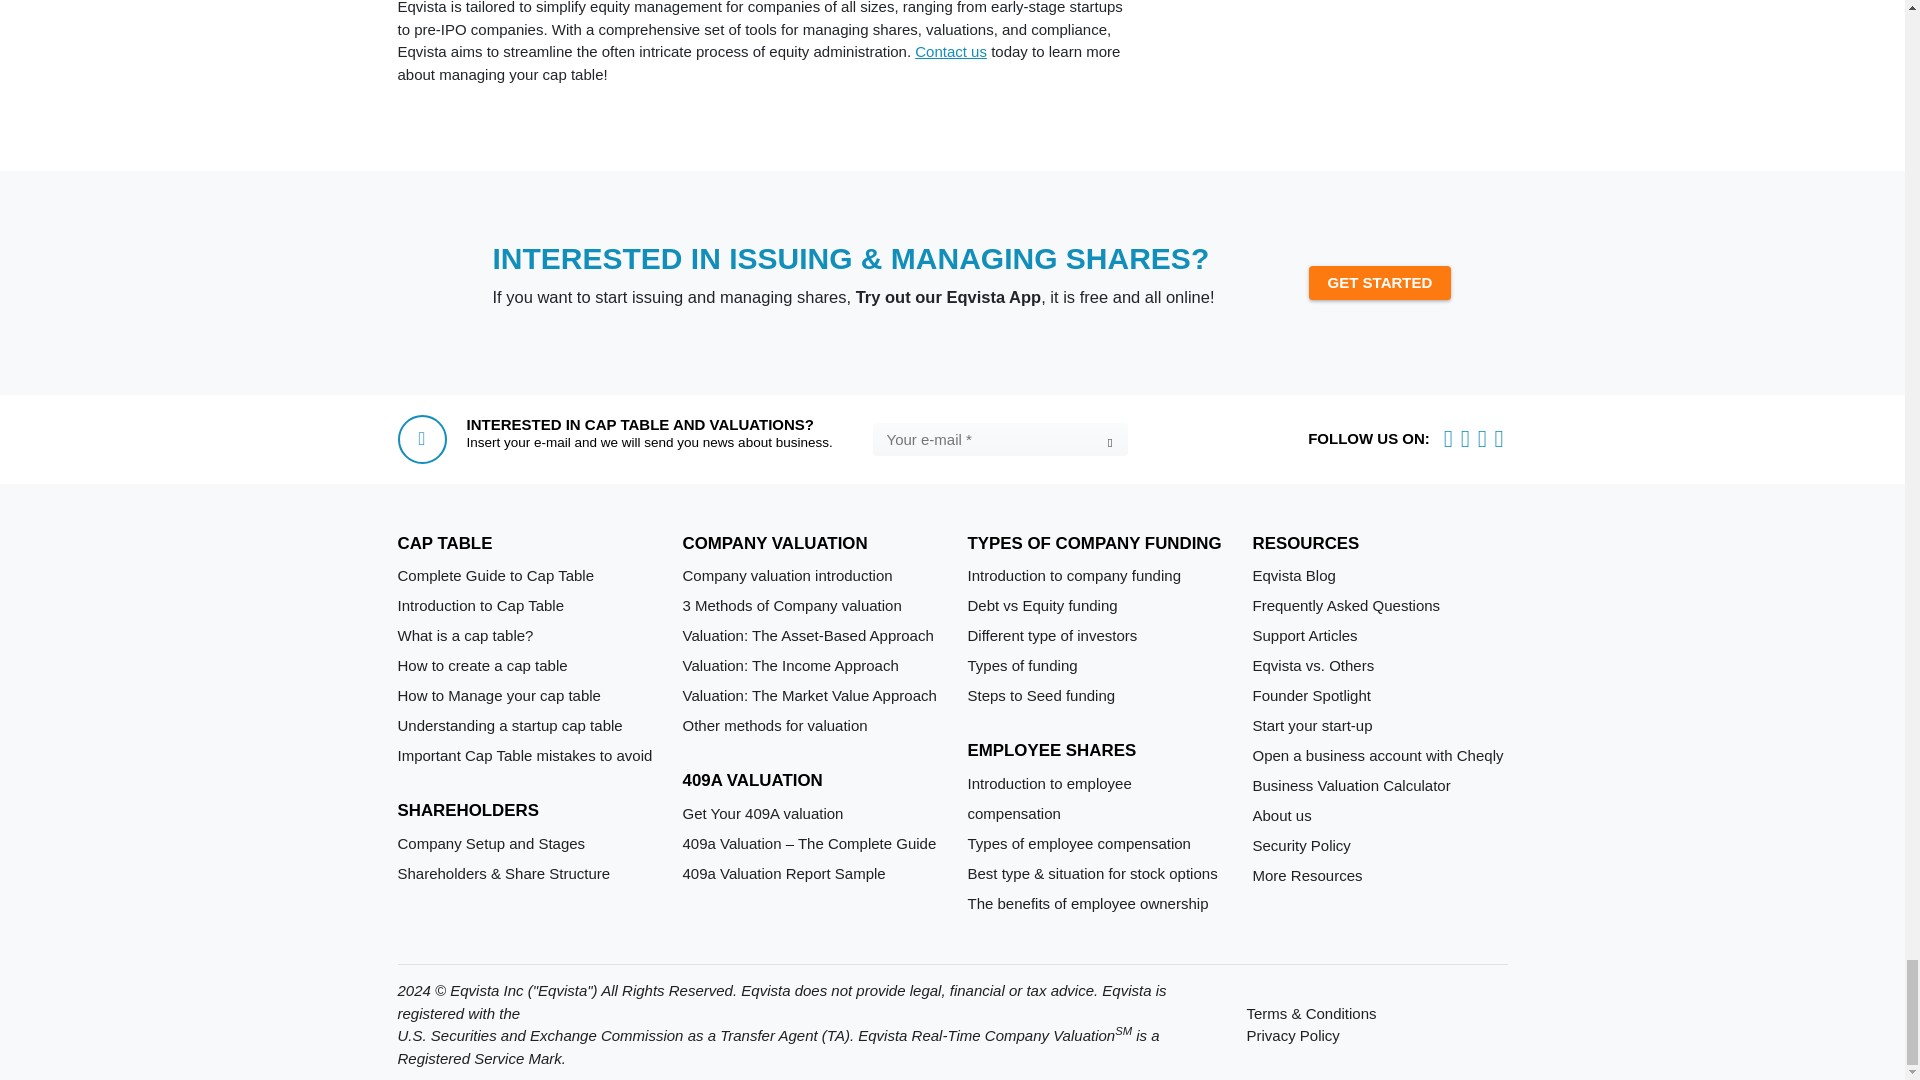 The width and height of the screenshot is (1920, 1080). I want to click on Subscribe!, so click(1108, 442).